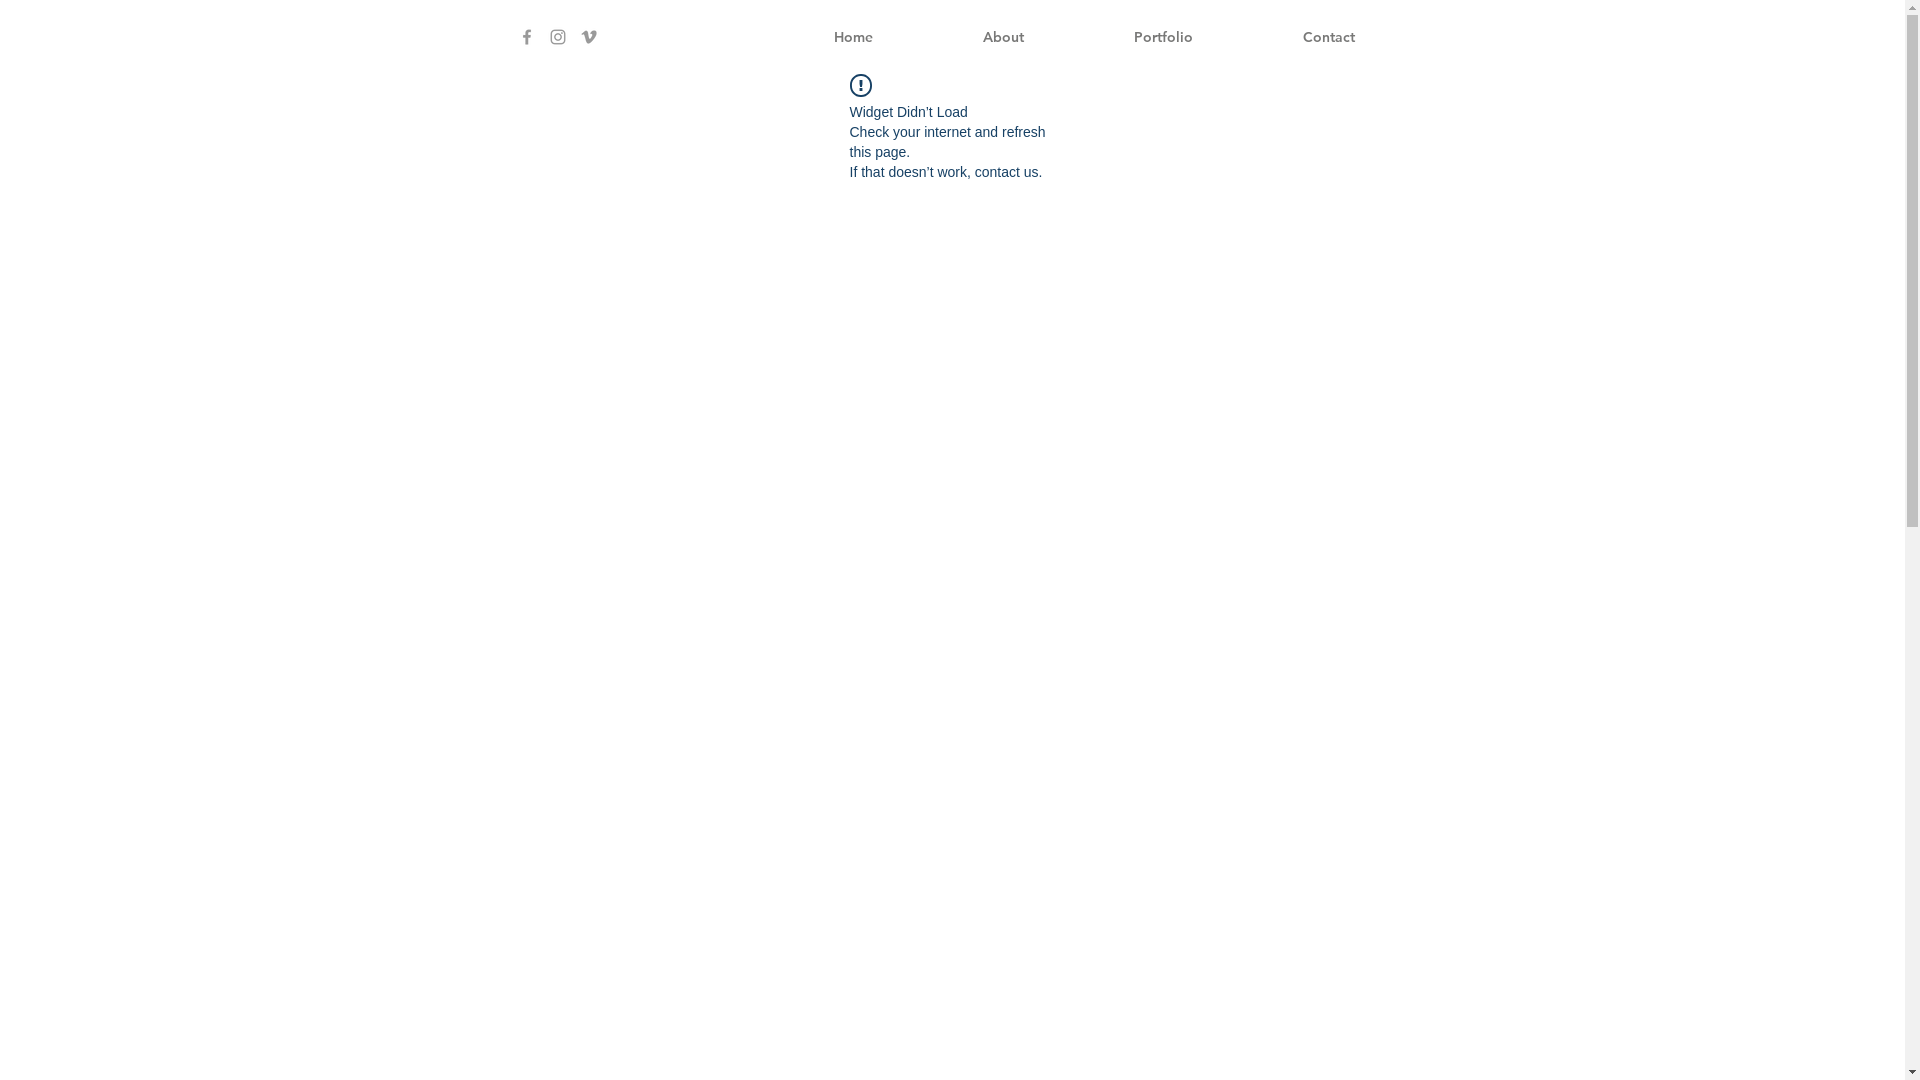 Image resolution: width=1920 pixels, height=1080 pixels. What do you see at coordinates (1162, 37) in the screenshot?
I see `Portfolio` at bounding box center [1162, 37].